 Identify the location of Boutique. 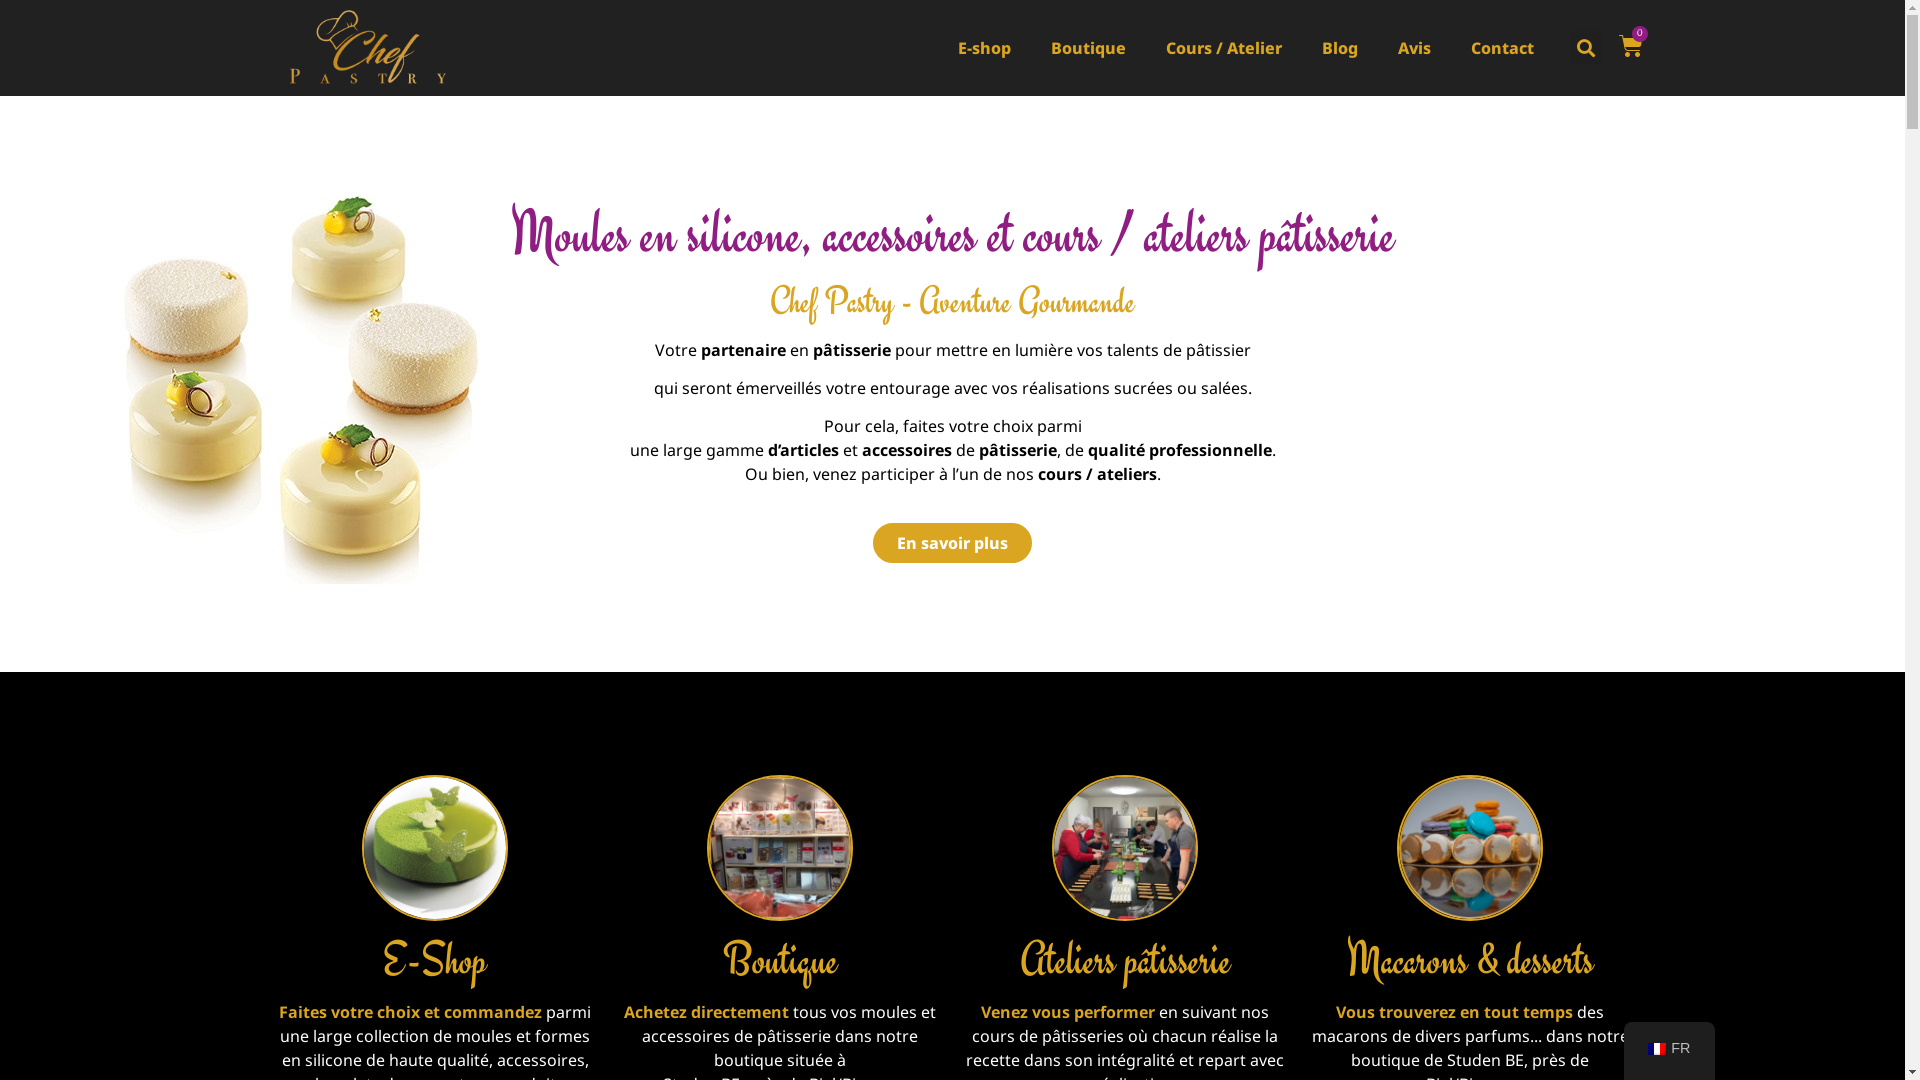
(1088, 48).